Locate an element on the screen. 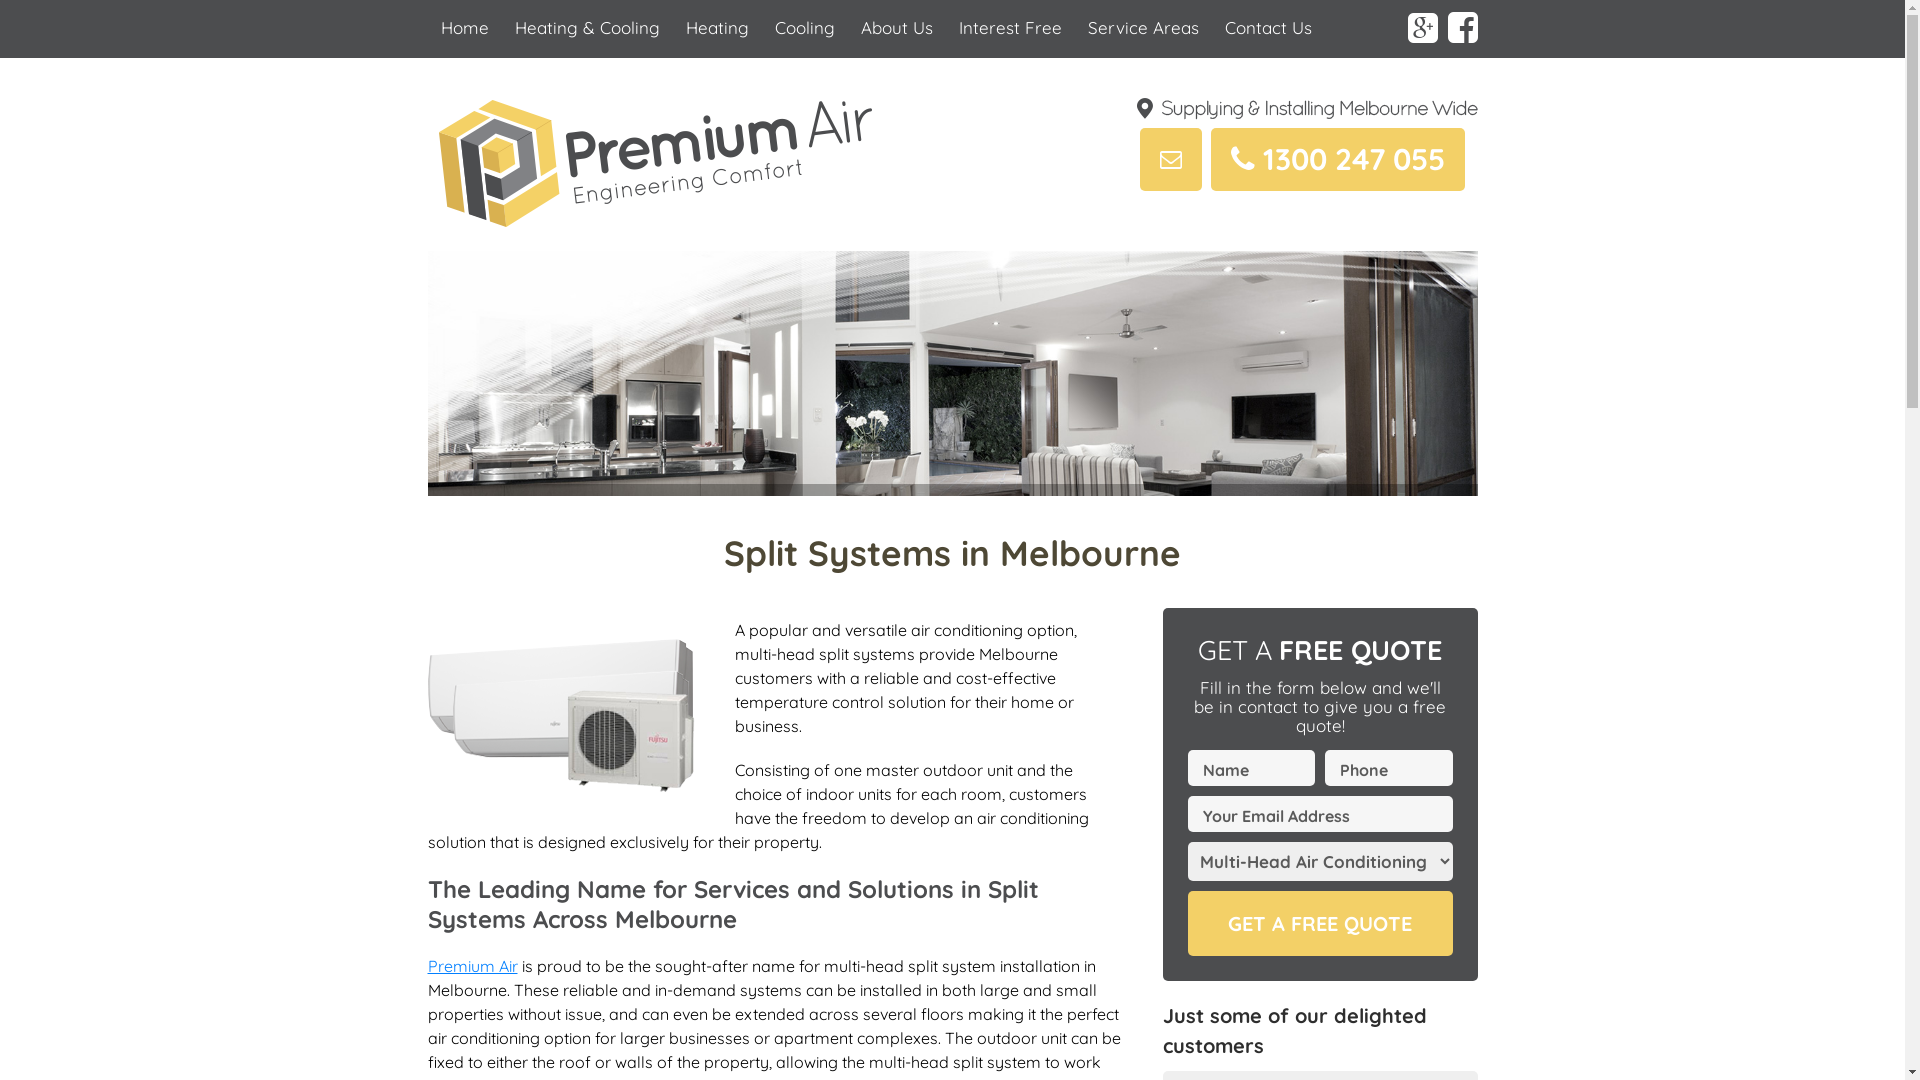 The width and height of the screenshot is (1920, 1080). Heating & Cooling is located at coordinates (588, 28).